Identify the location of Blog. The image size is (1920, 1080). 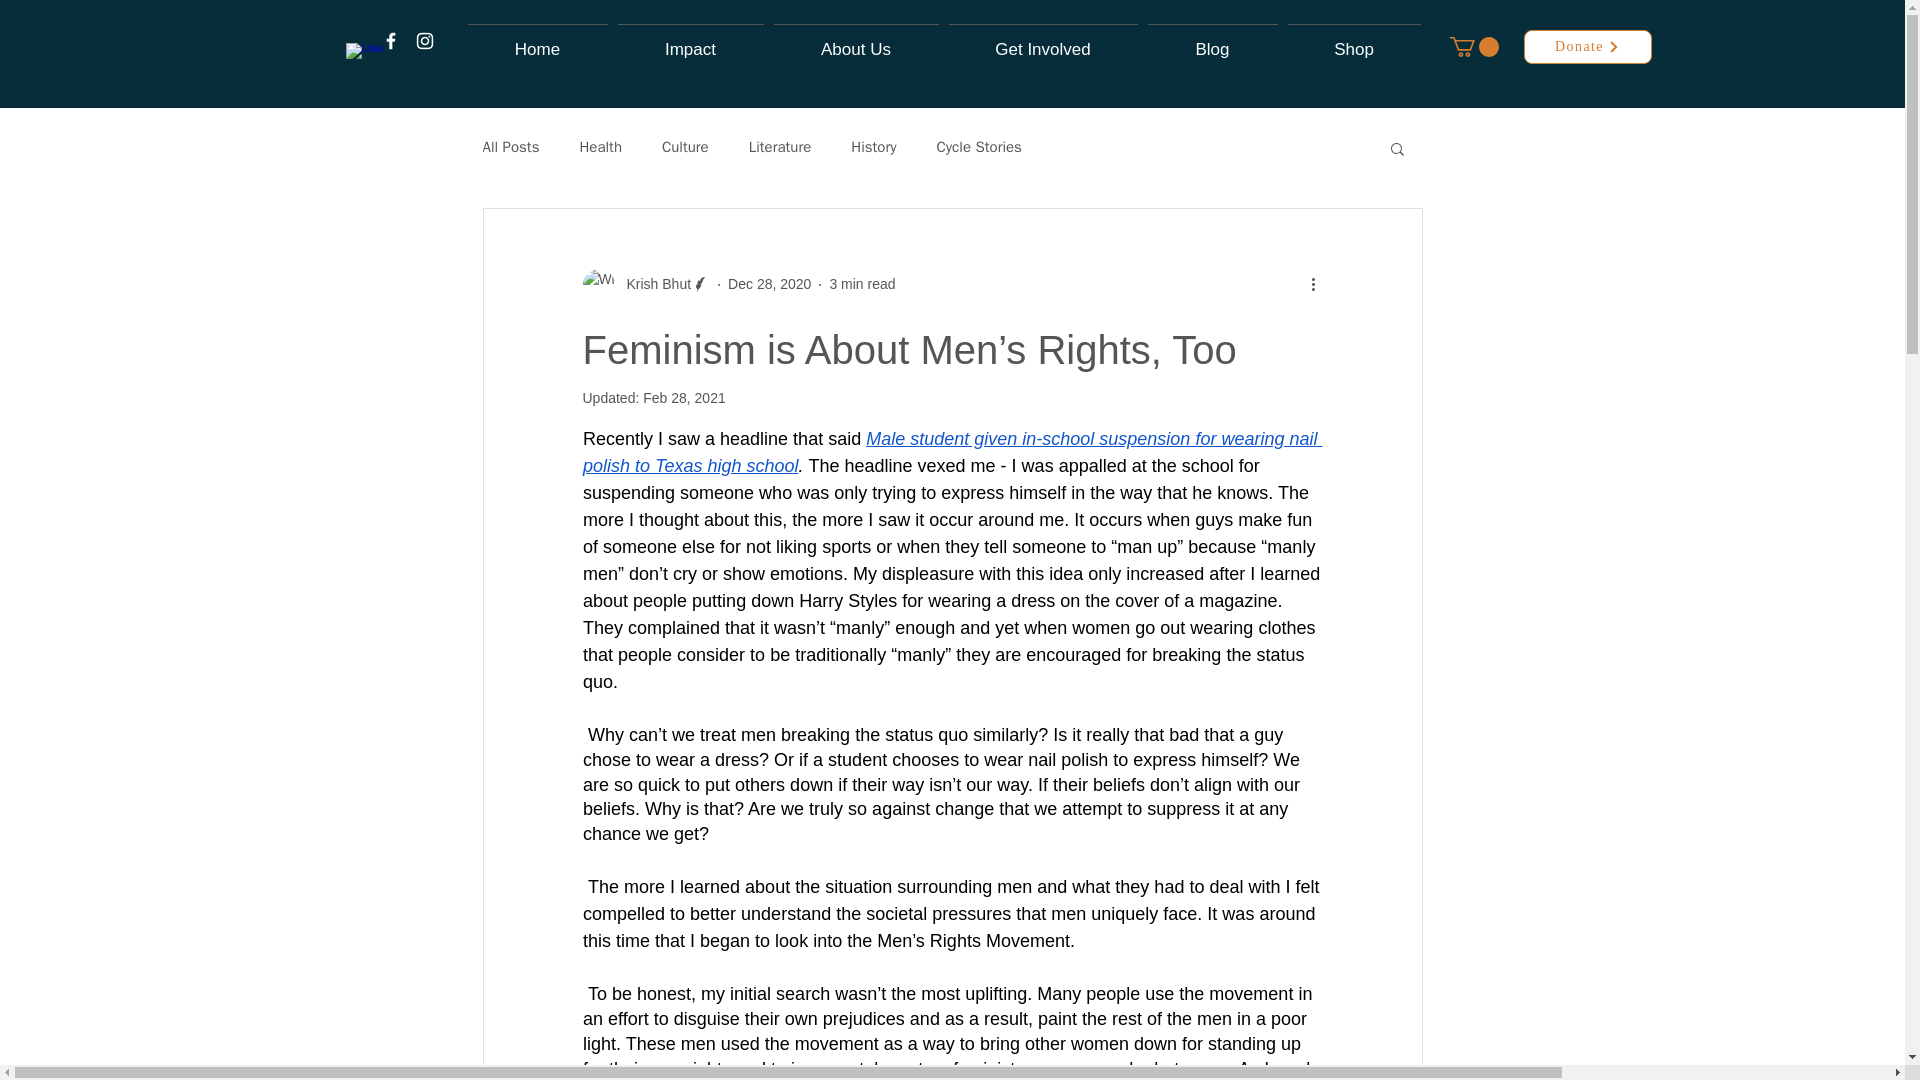
(1212, 40).